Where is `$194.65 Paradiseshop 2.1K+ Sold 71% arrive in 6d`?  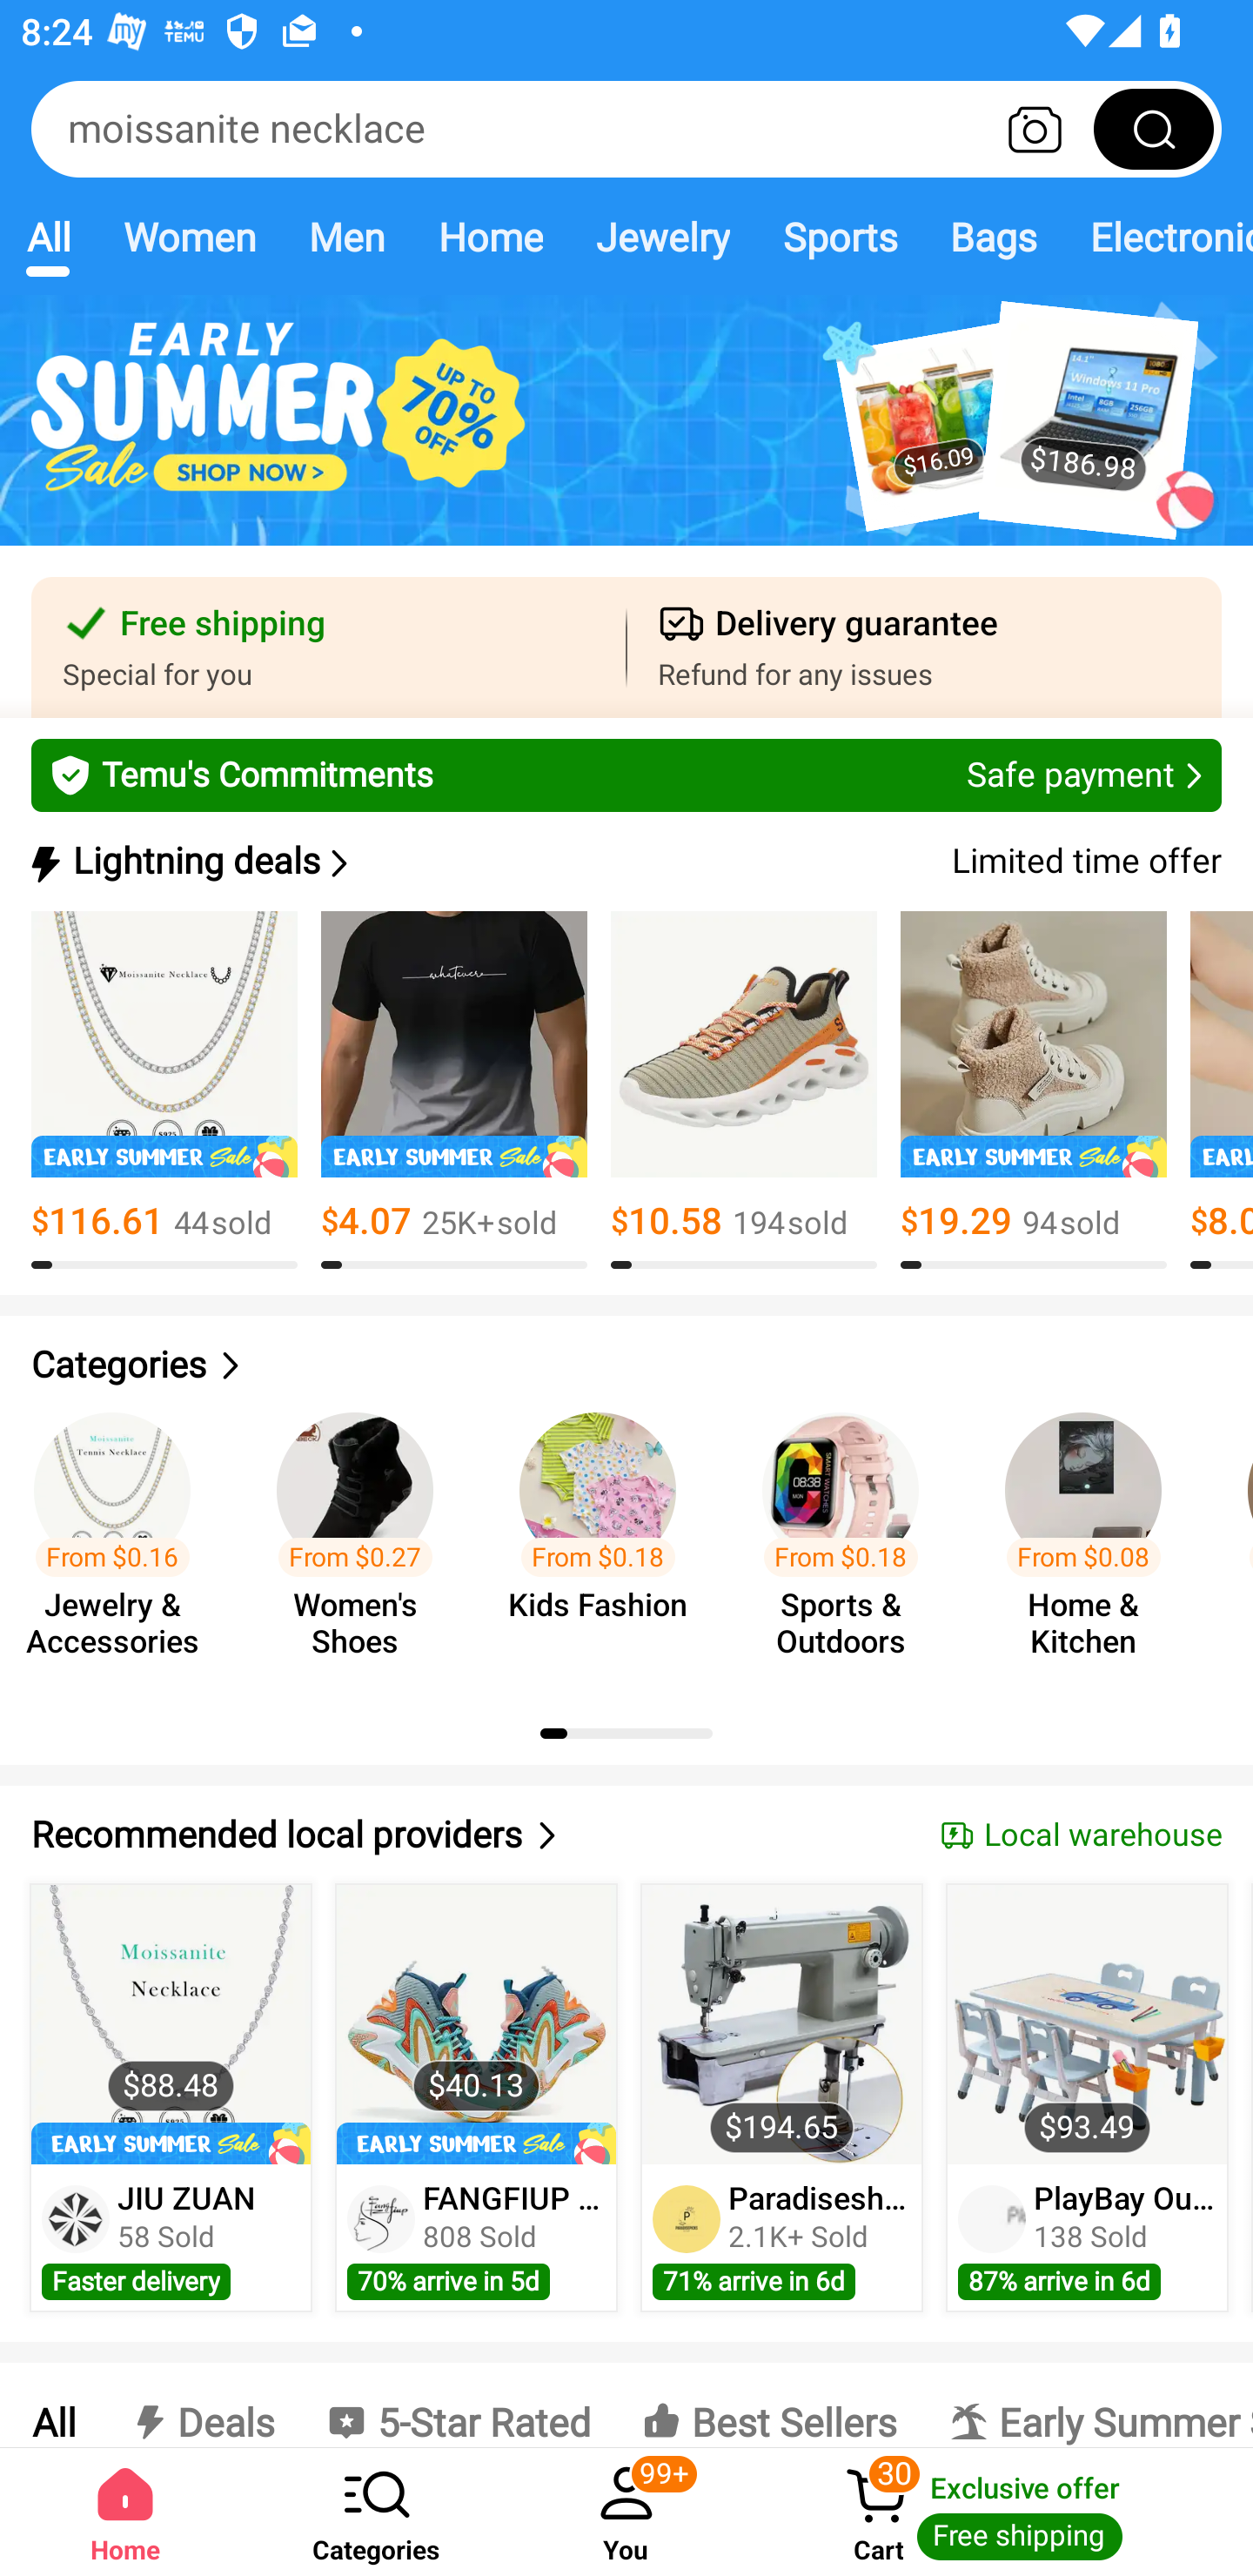 $194.65 Paradiseshop 2.1K+ Sold 71% arrive in 6d is located at coordinates (781, 2097).